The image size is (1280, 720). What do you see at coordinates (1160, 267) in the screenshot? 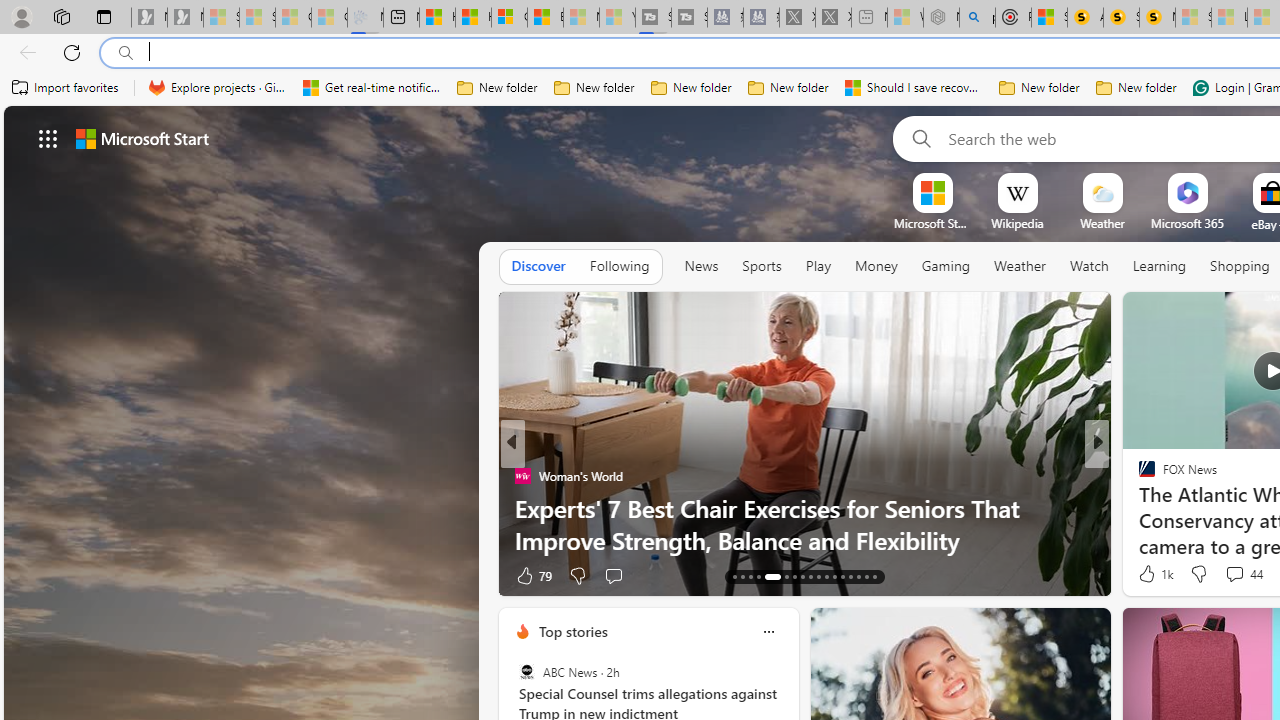
I see `Learning` at bounding box center [1160, 267].